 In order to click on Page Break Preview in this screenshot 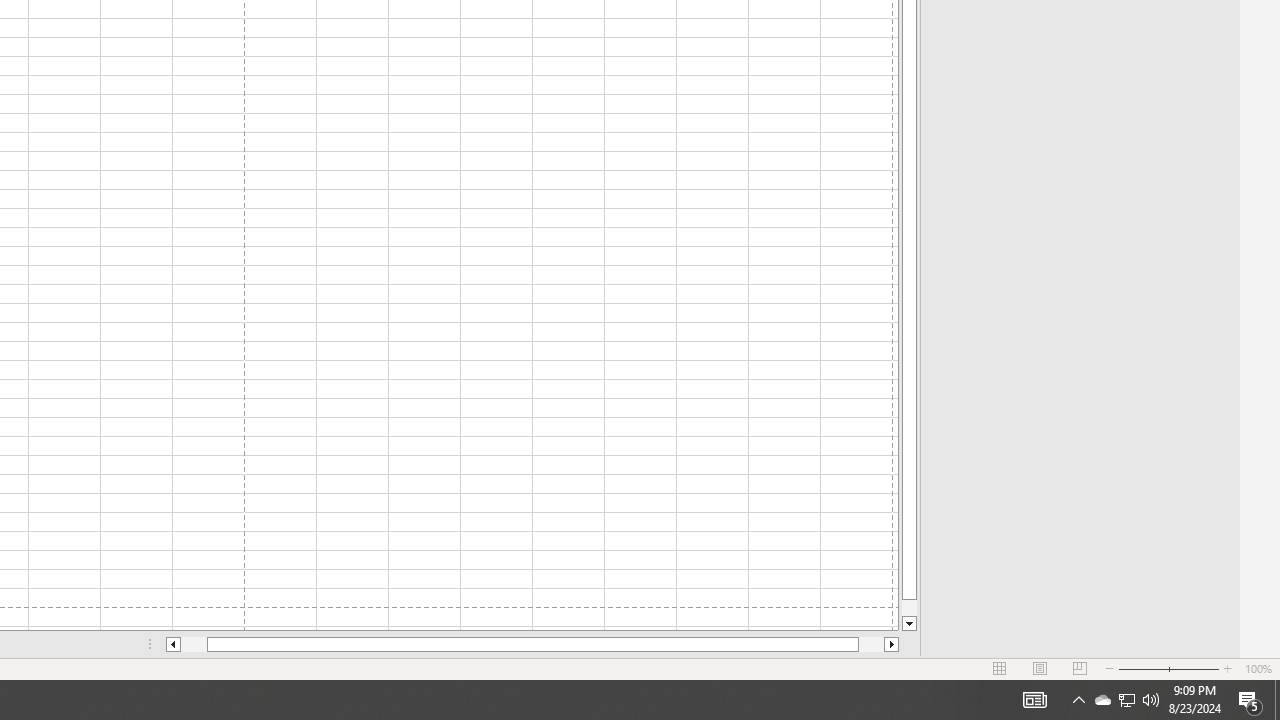, I will do `click(1079, 668)`.